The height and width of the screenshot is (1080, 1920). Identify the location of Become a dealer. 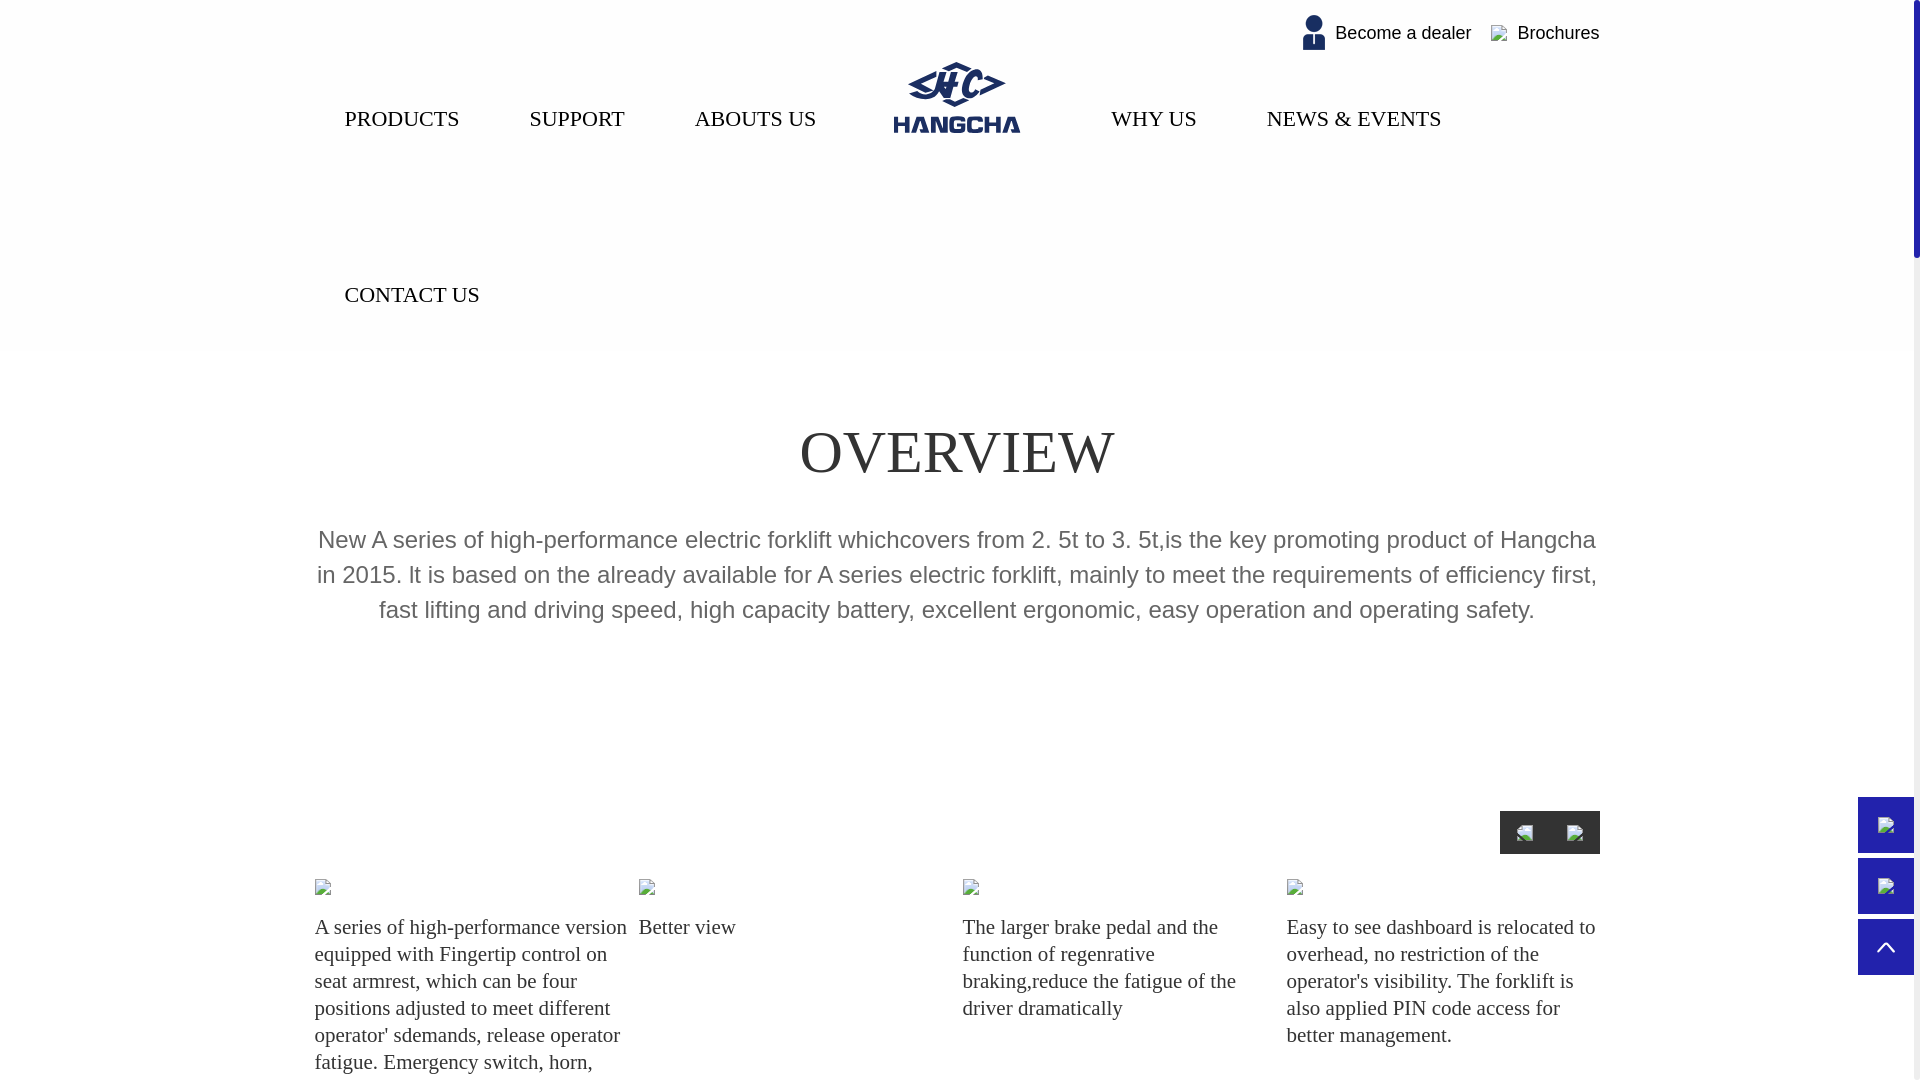
(1386, 32).